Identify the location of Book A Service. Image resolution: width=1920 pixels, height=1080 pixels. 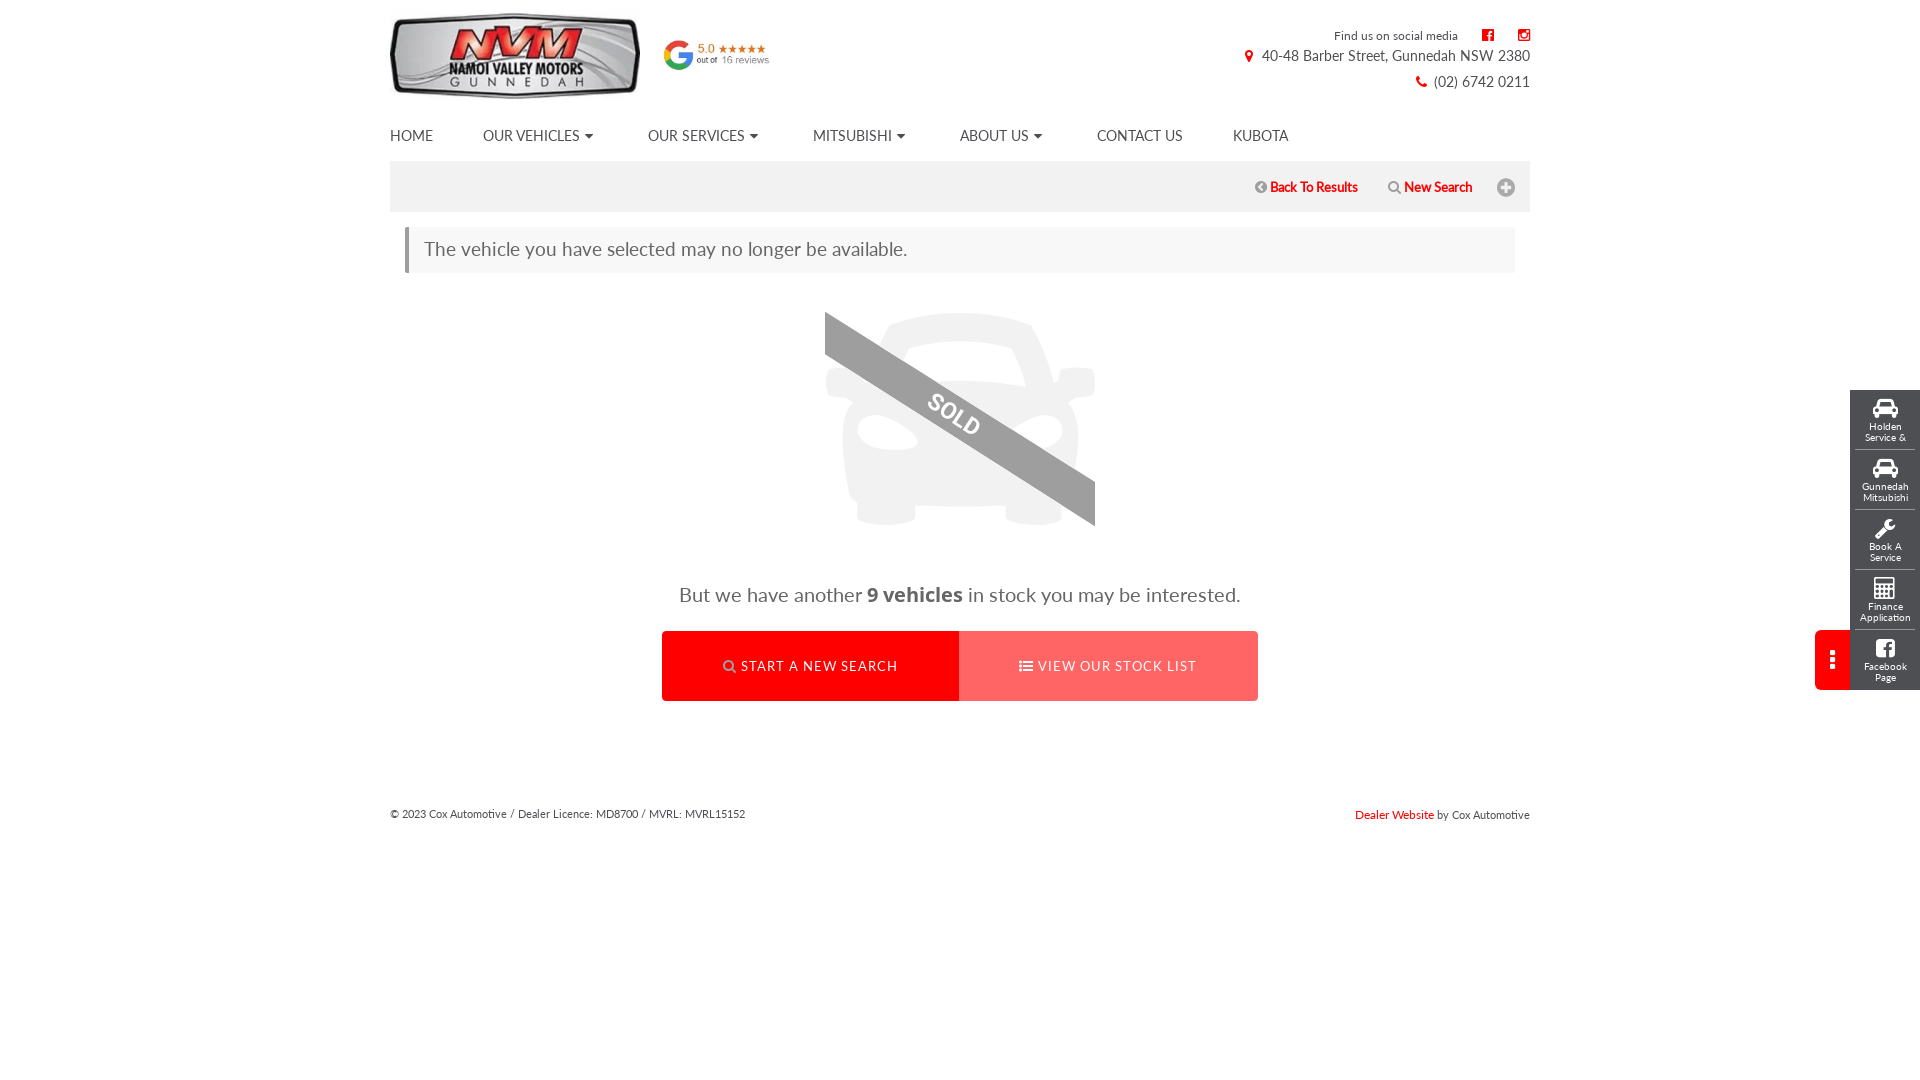
(1885, 540).